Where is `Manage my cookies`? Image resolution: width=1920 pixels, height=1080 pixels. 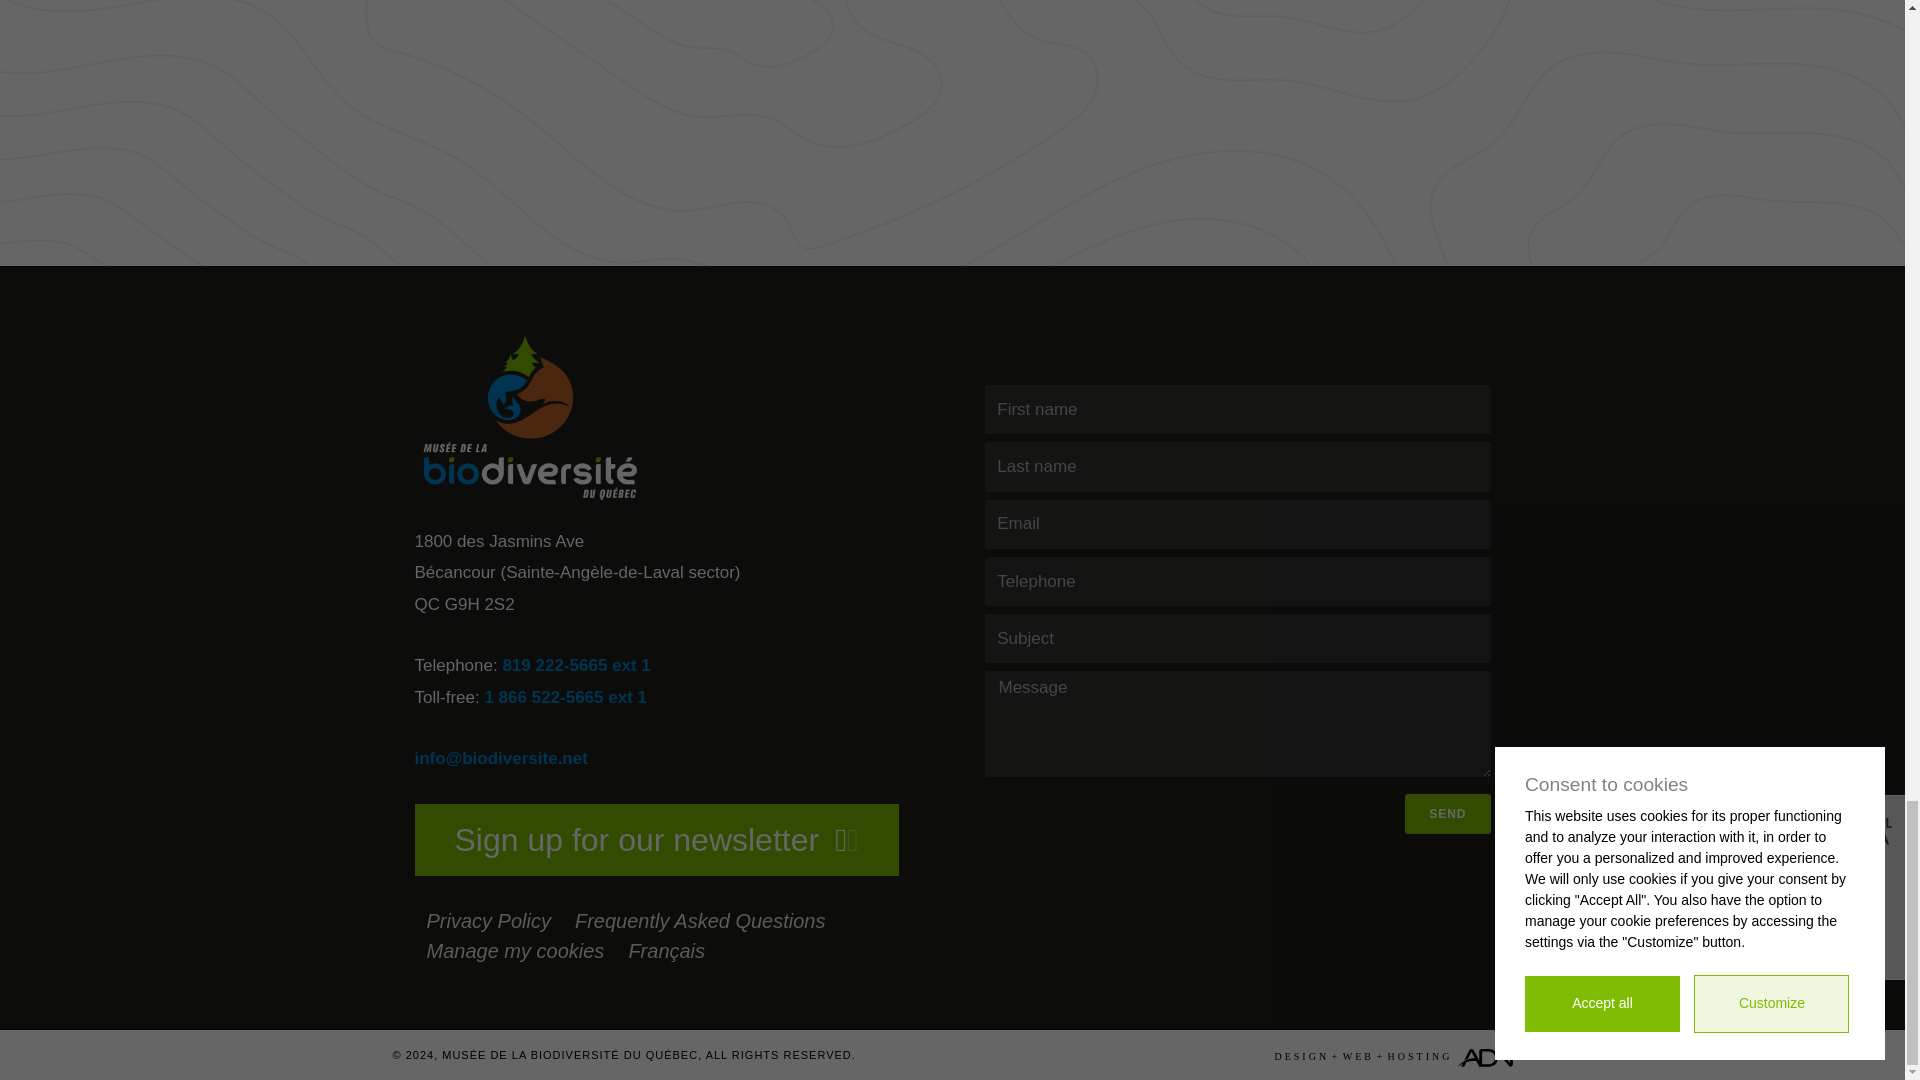
Manage my cookies is located at coordinates (515, 950).